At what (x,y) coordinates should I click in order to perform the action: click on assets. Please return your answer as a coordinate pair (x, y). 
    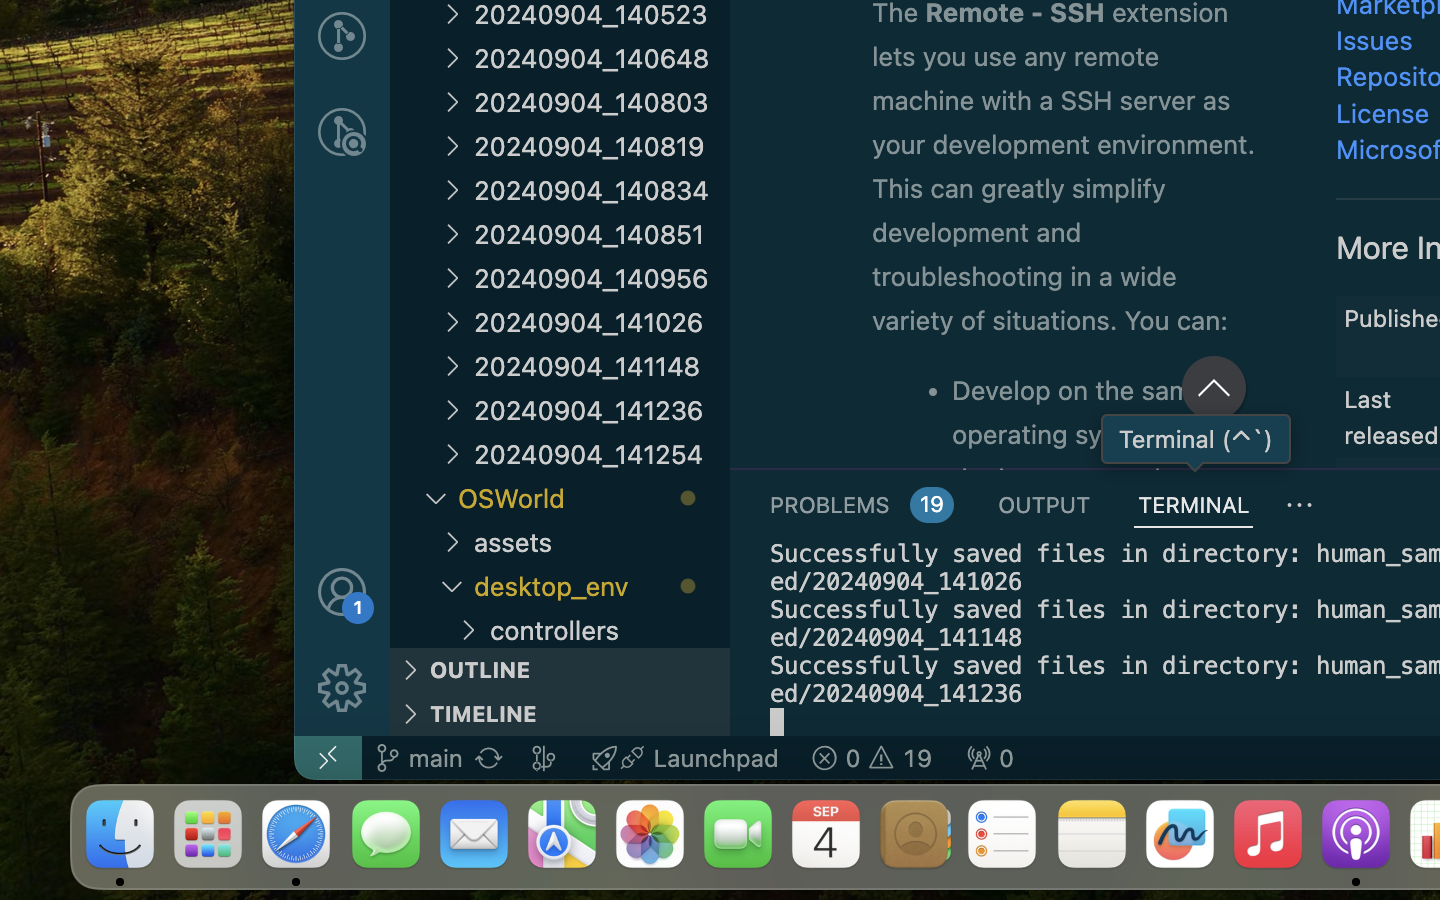
    Looking at the image, I should click on (602, 542).